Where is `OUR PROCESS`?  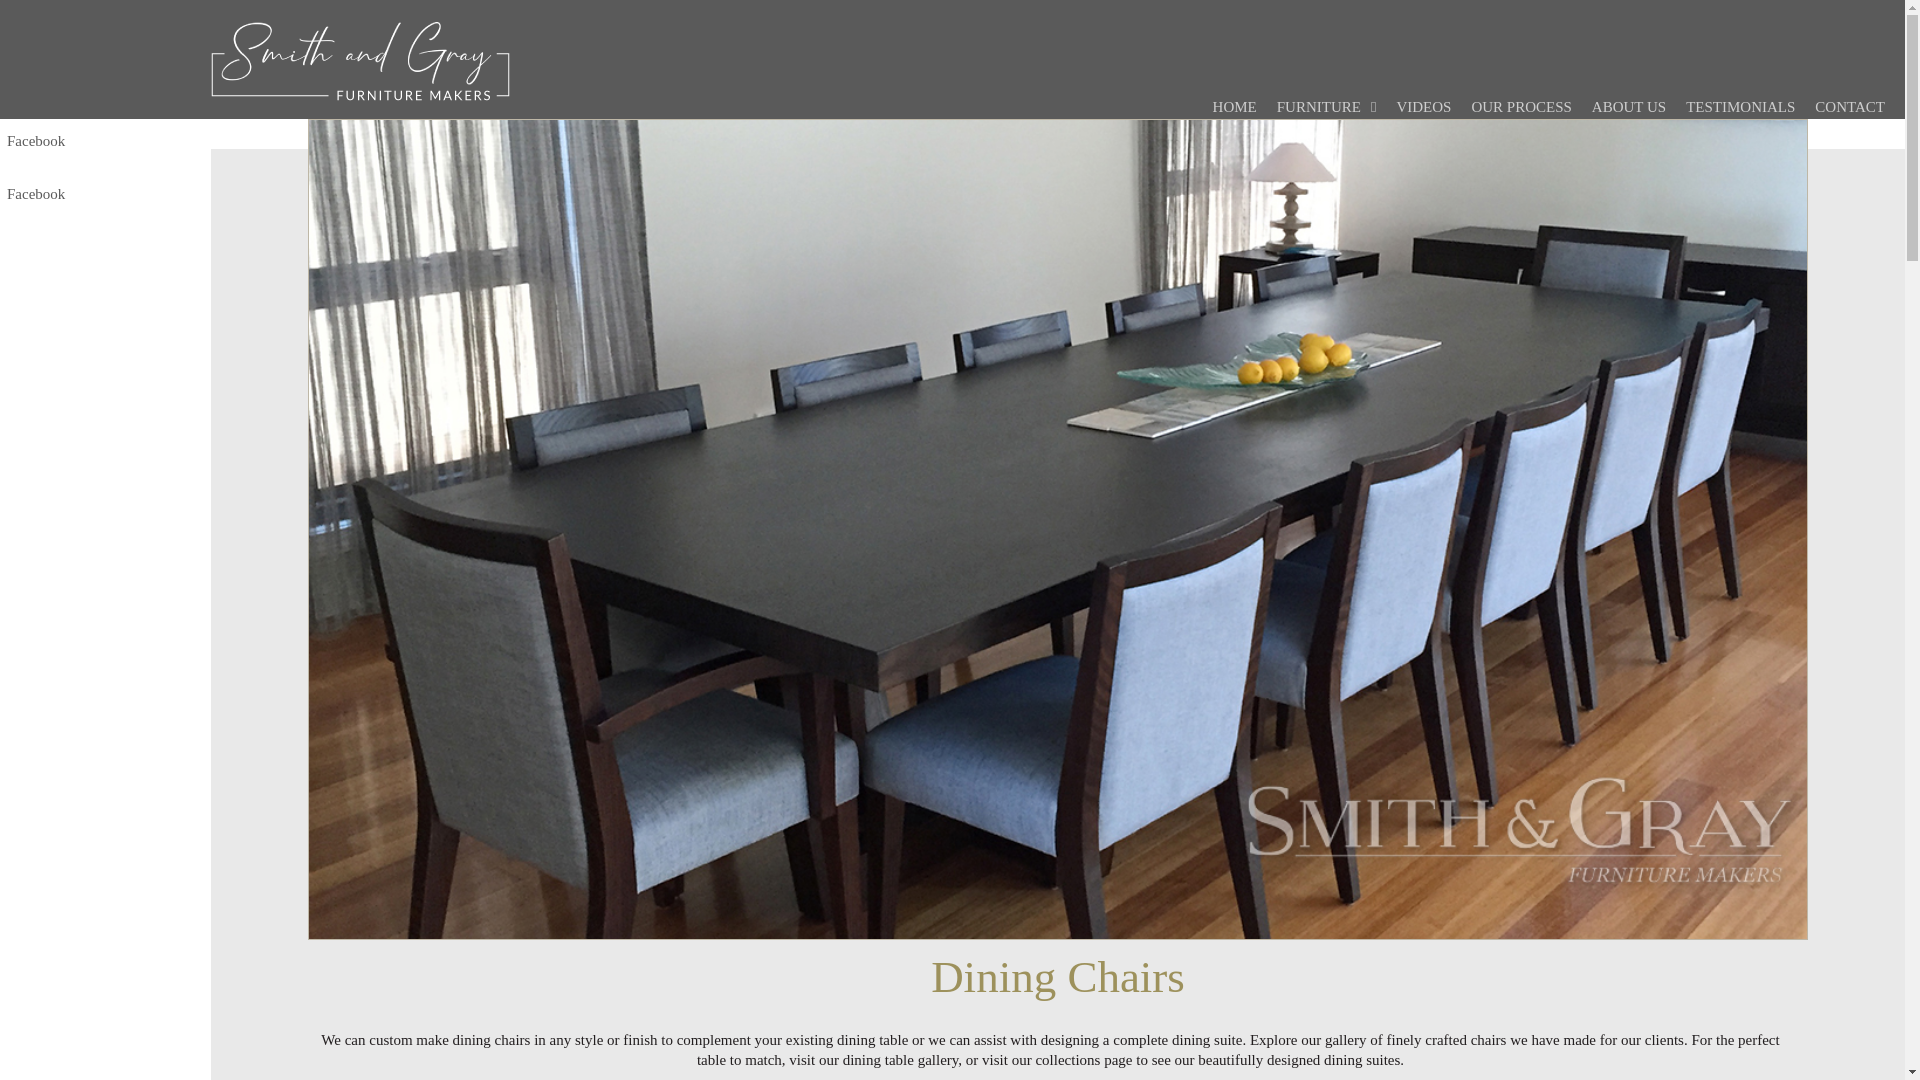 OUR PROCESS is located at coordinates (1530, 107).